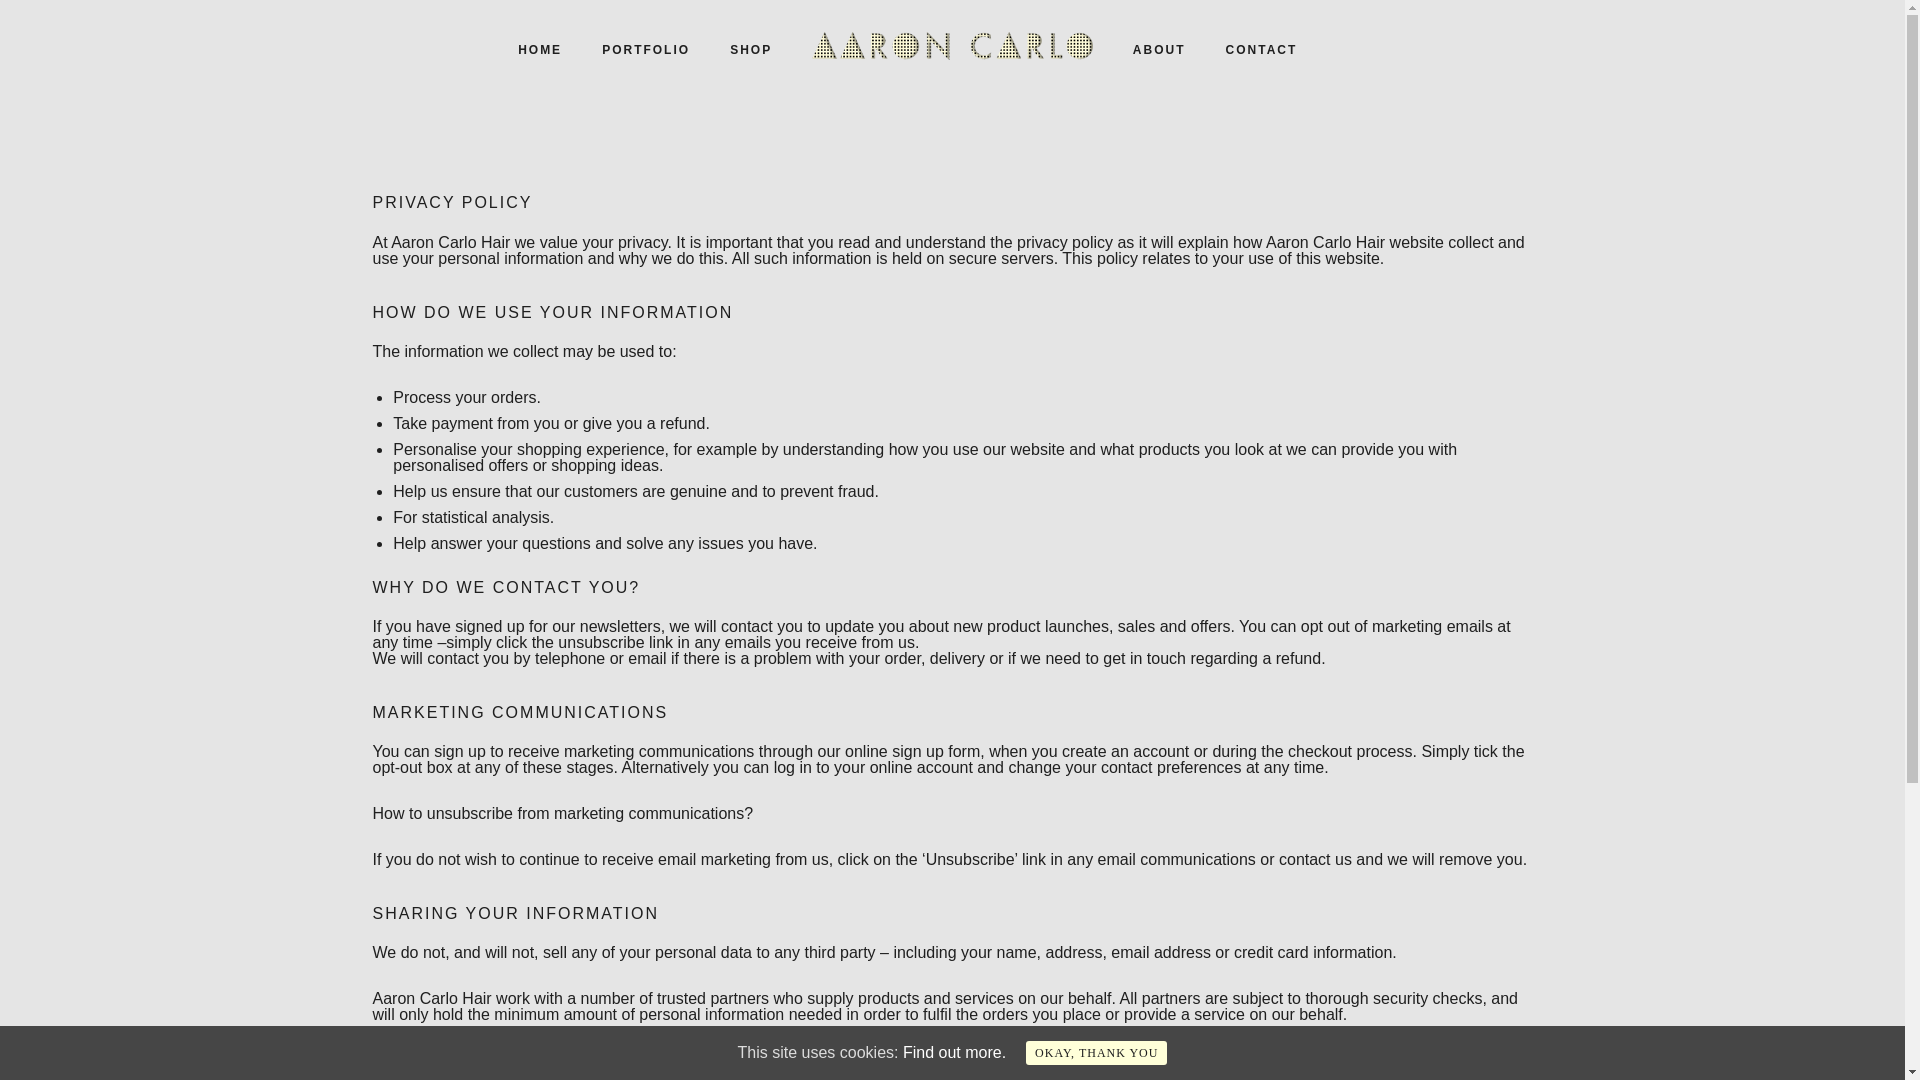 The height and width of the screenshot is (1080, 1920). Describe the element at coordinates (539, 50) in the screenshot. I see `HOME` at that location.